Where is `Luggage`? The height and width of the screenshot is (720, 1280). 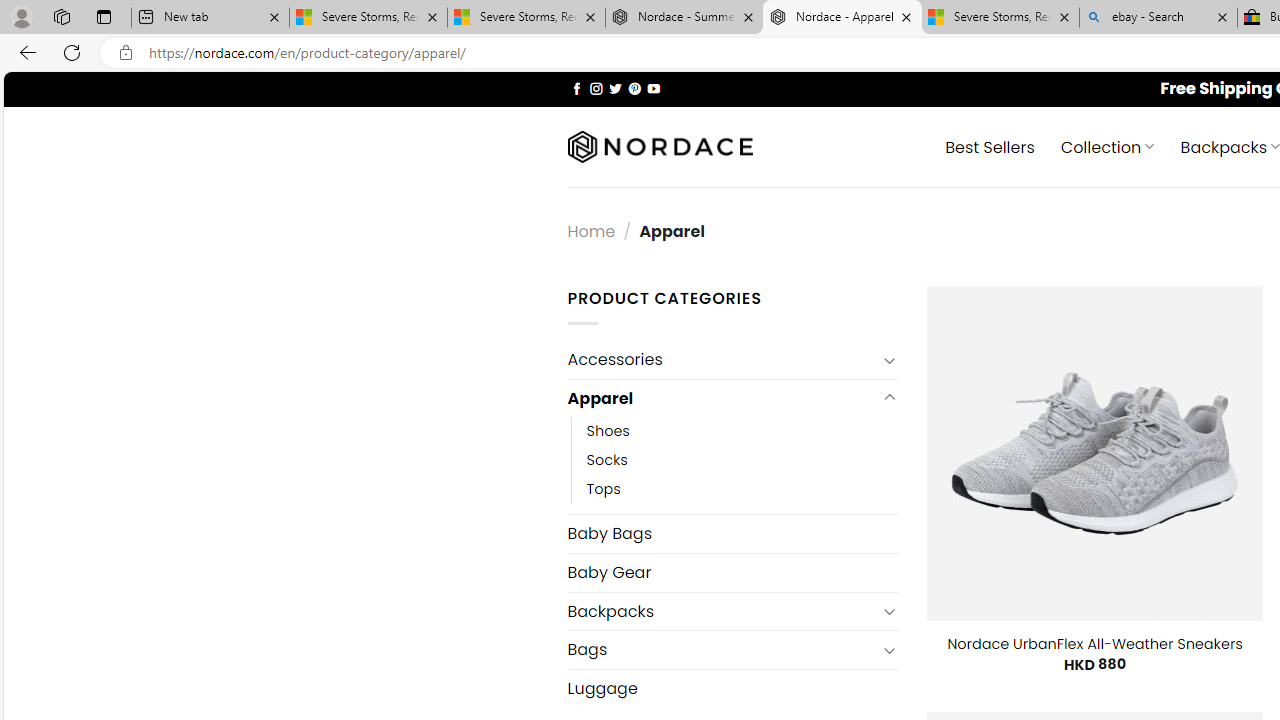
Luggage is located at coordinates (732, 688).